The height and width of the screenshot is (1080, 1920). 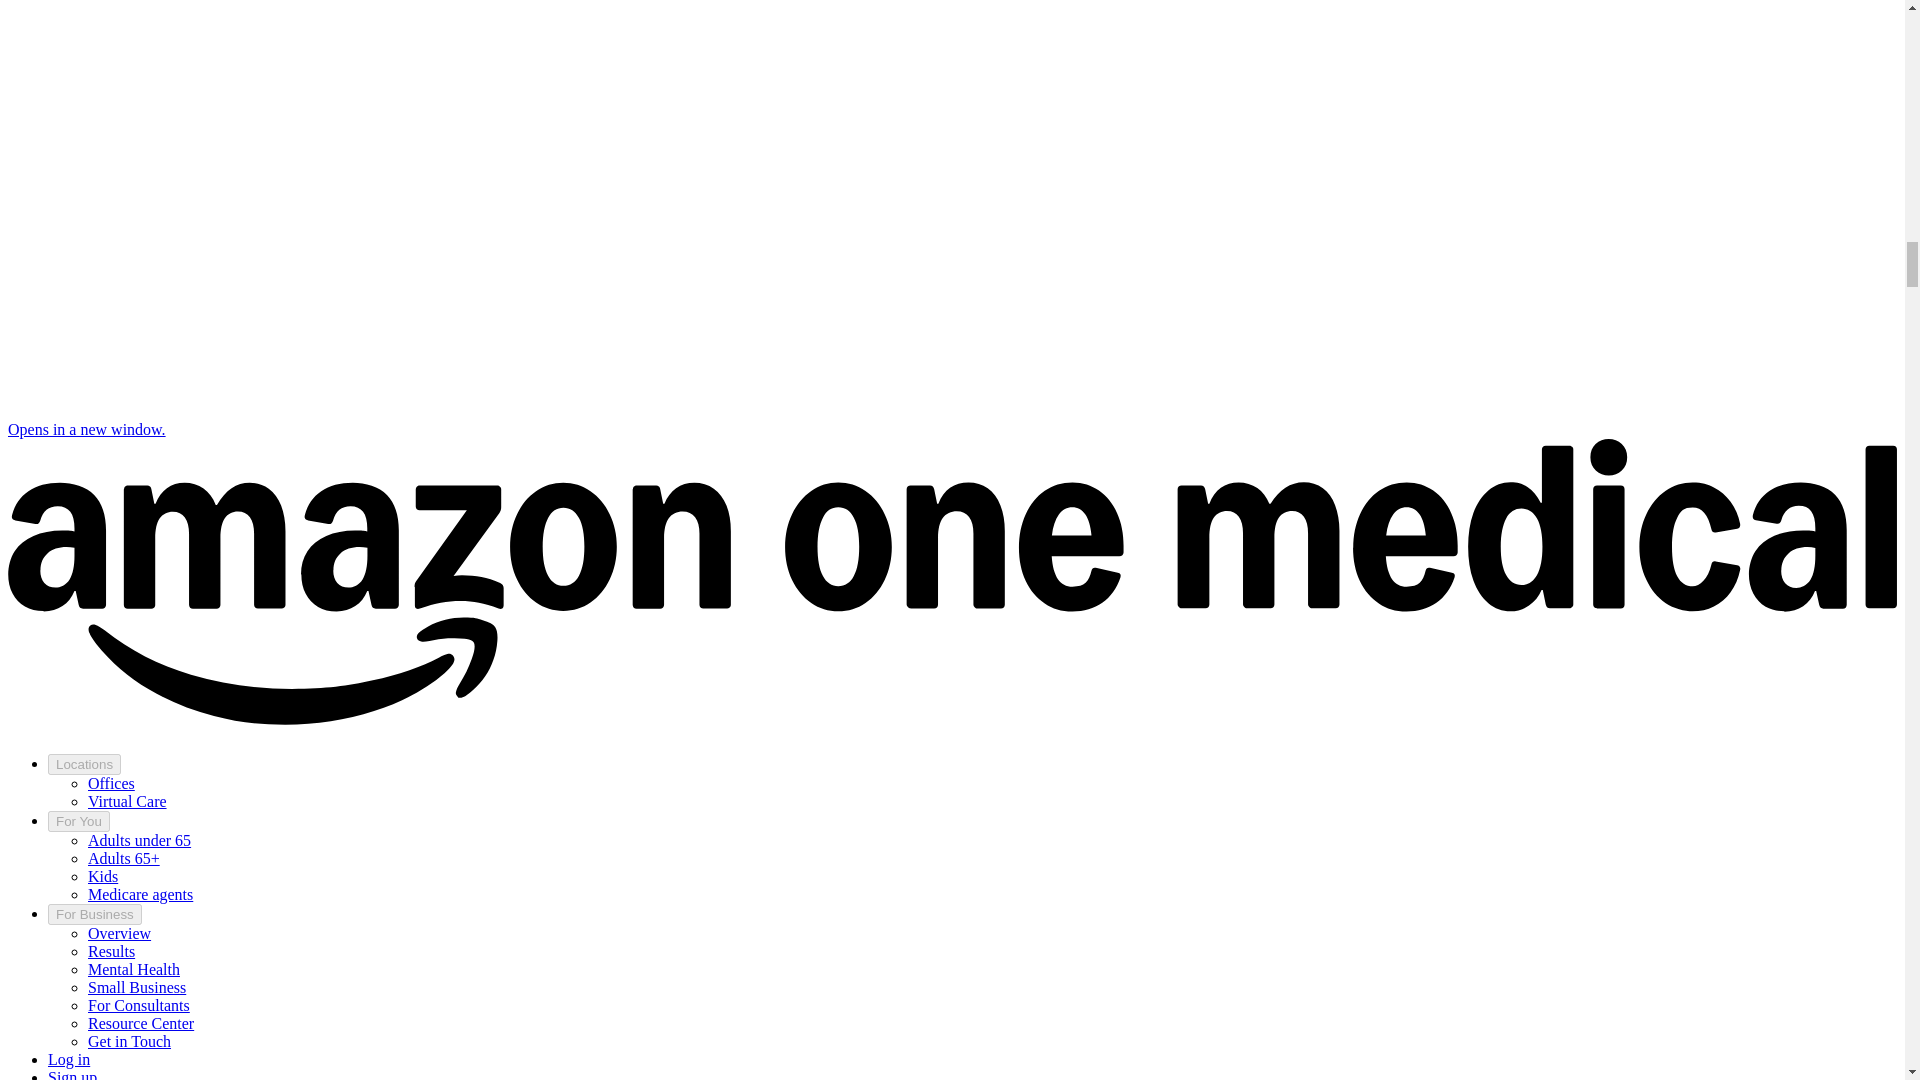 What do you see at coordinates (111, 951) in the screenshot?
I see `Results` at bounding box center [111, 951].